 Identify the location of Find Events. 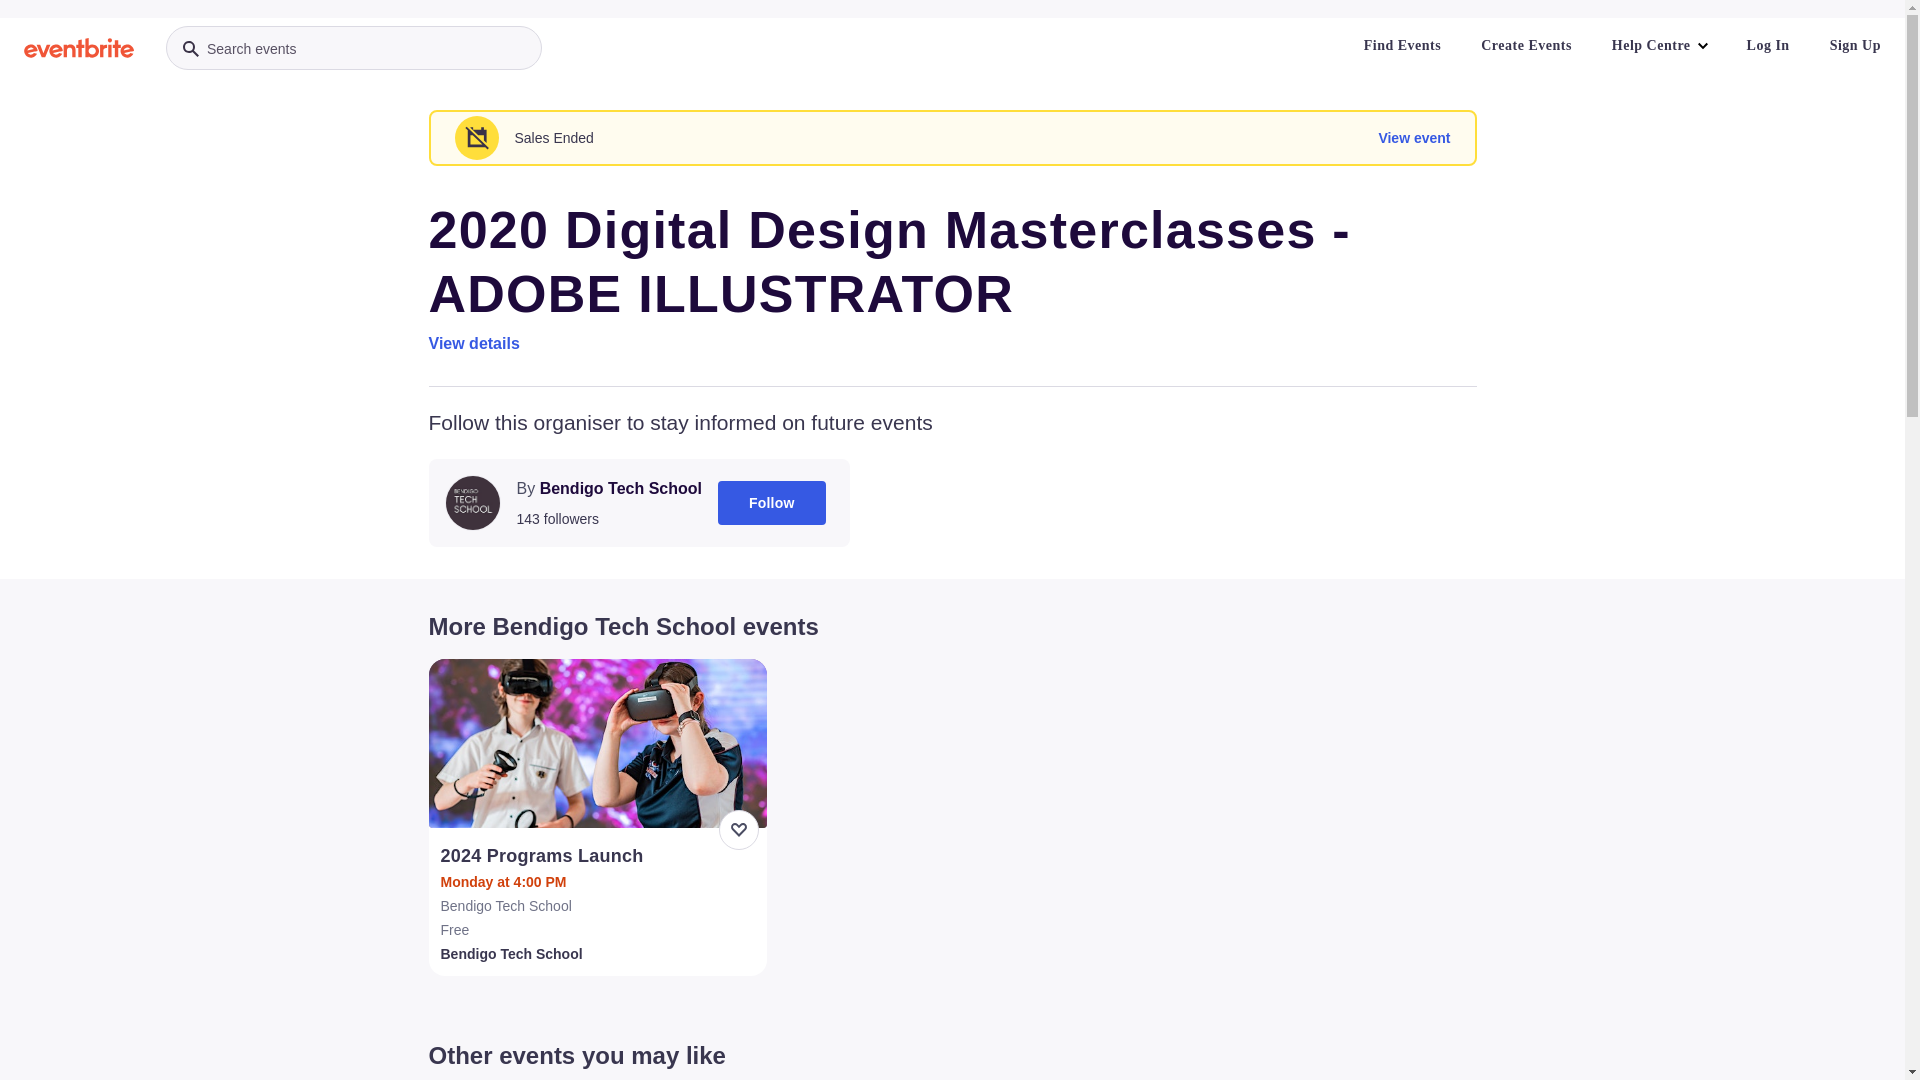
(1402, 46).